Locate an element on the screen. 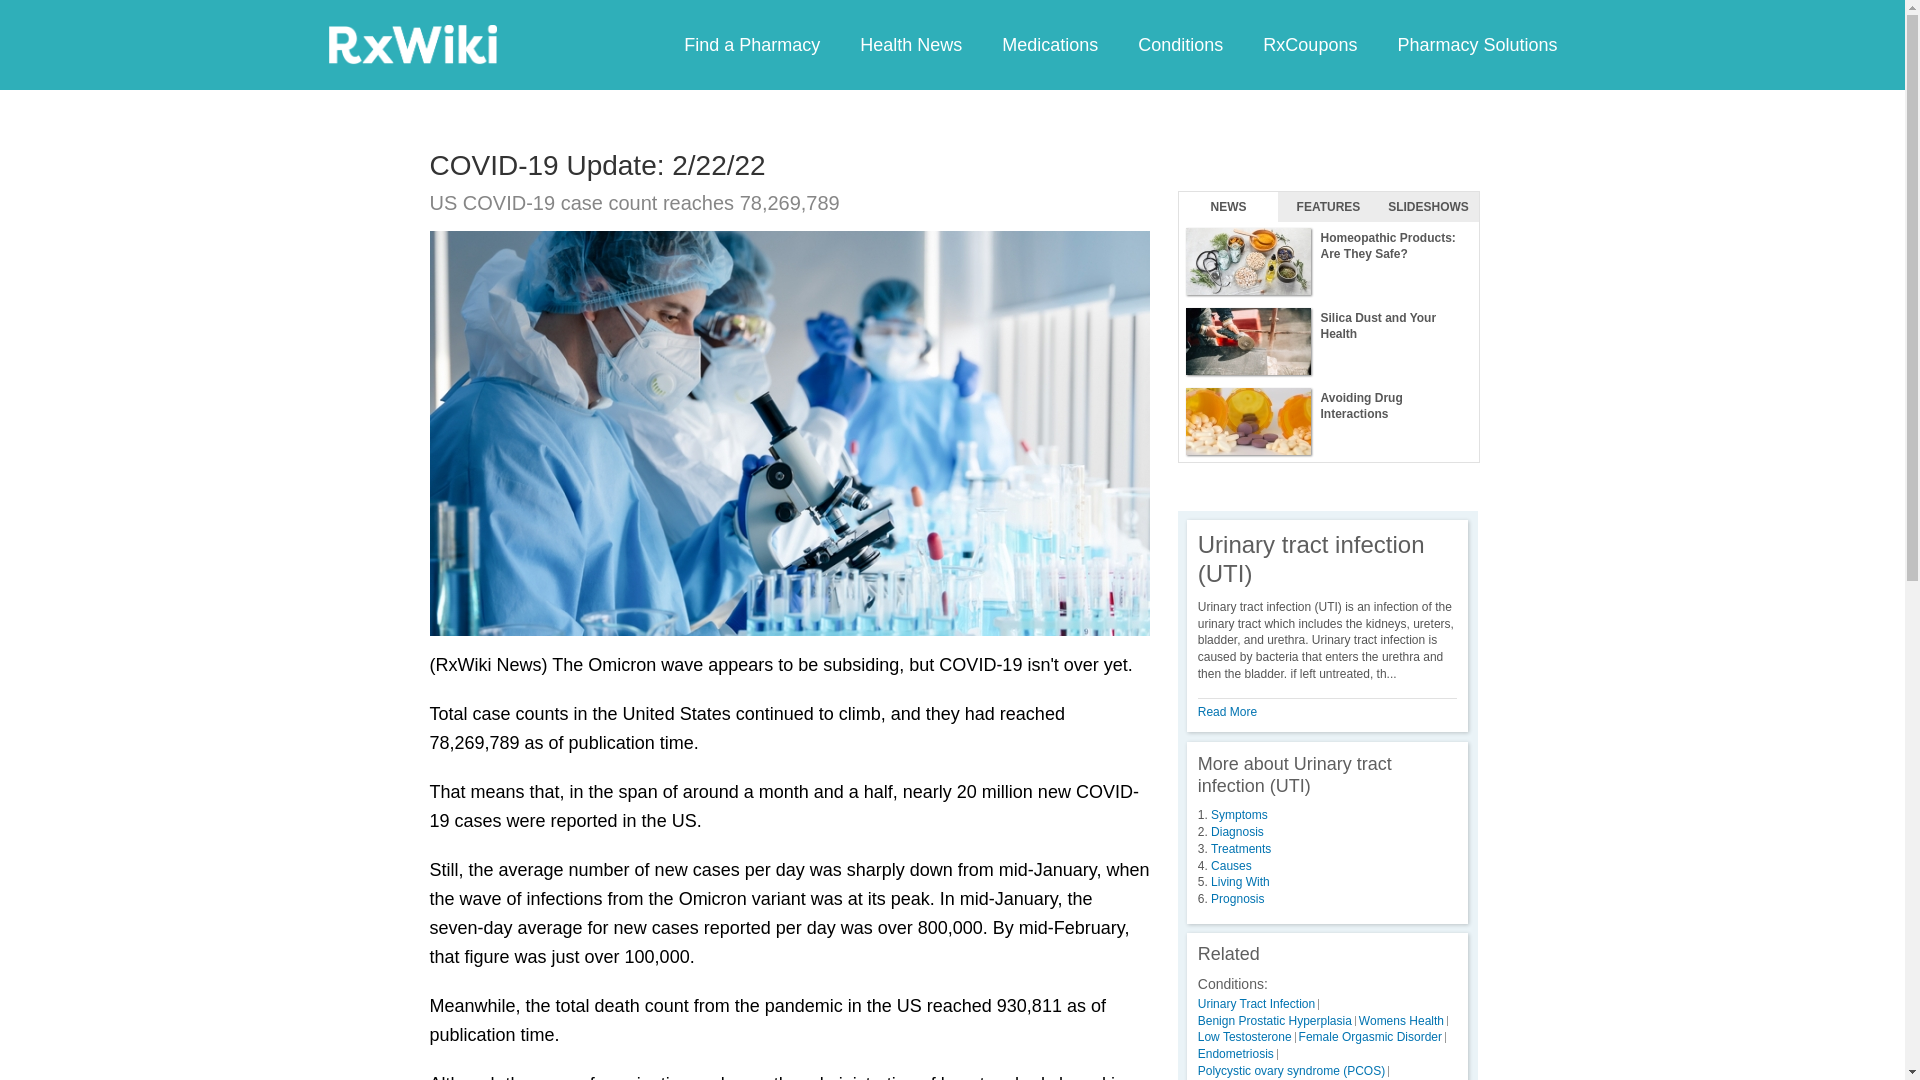 The image size is (1920, 1080). Medications is located at coordinates (1049, 44).